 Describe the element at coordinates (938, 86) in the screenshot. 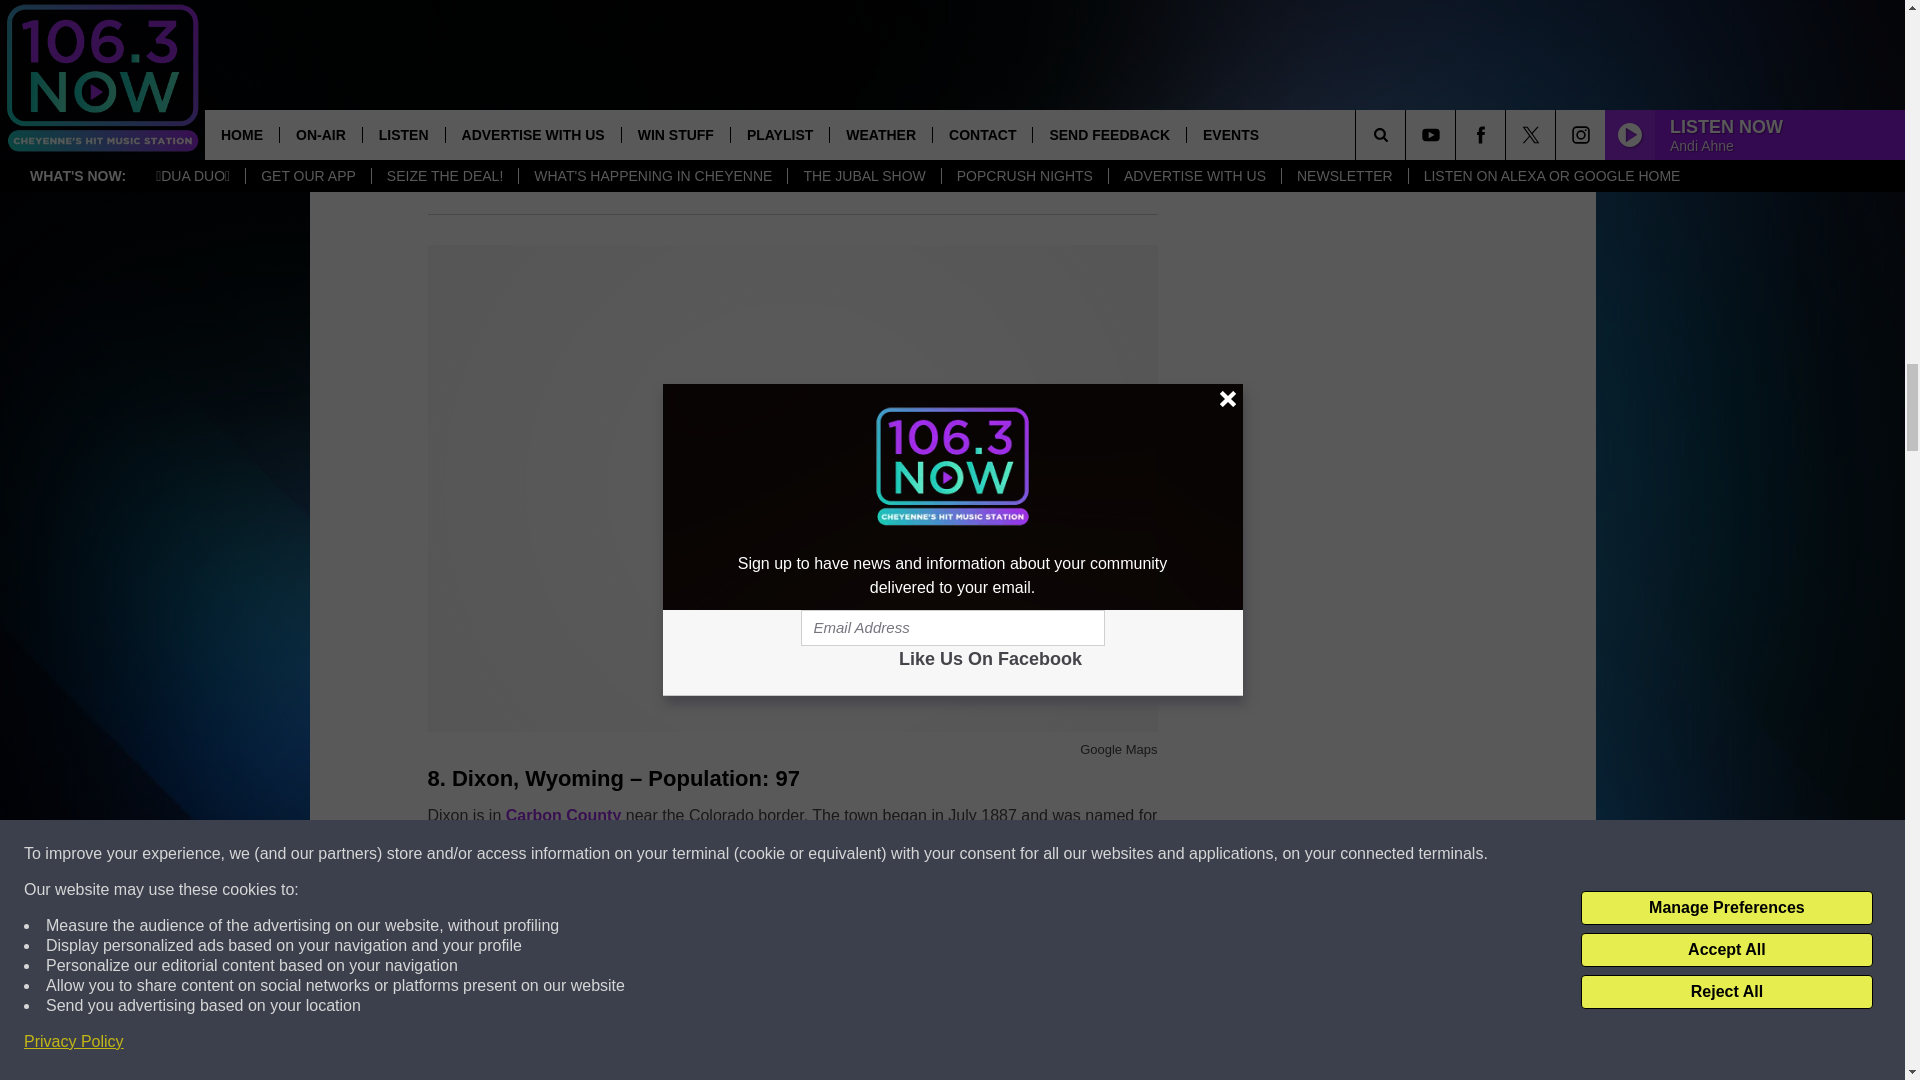

I see `Charles M. Bair` at that location.